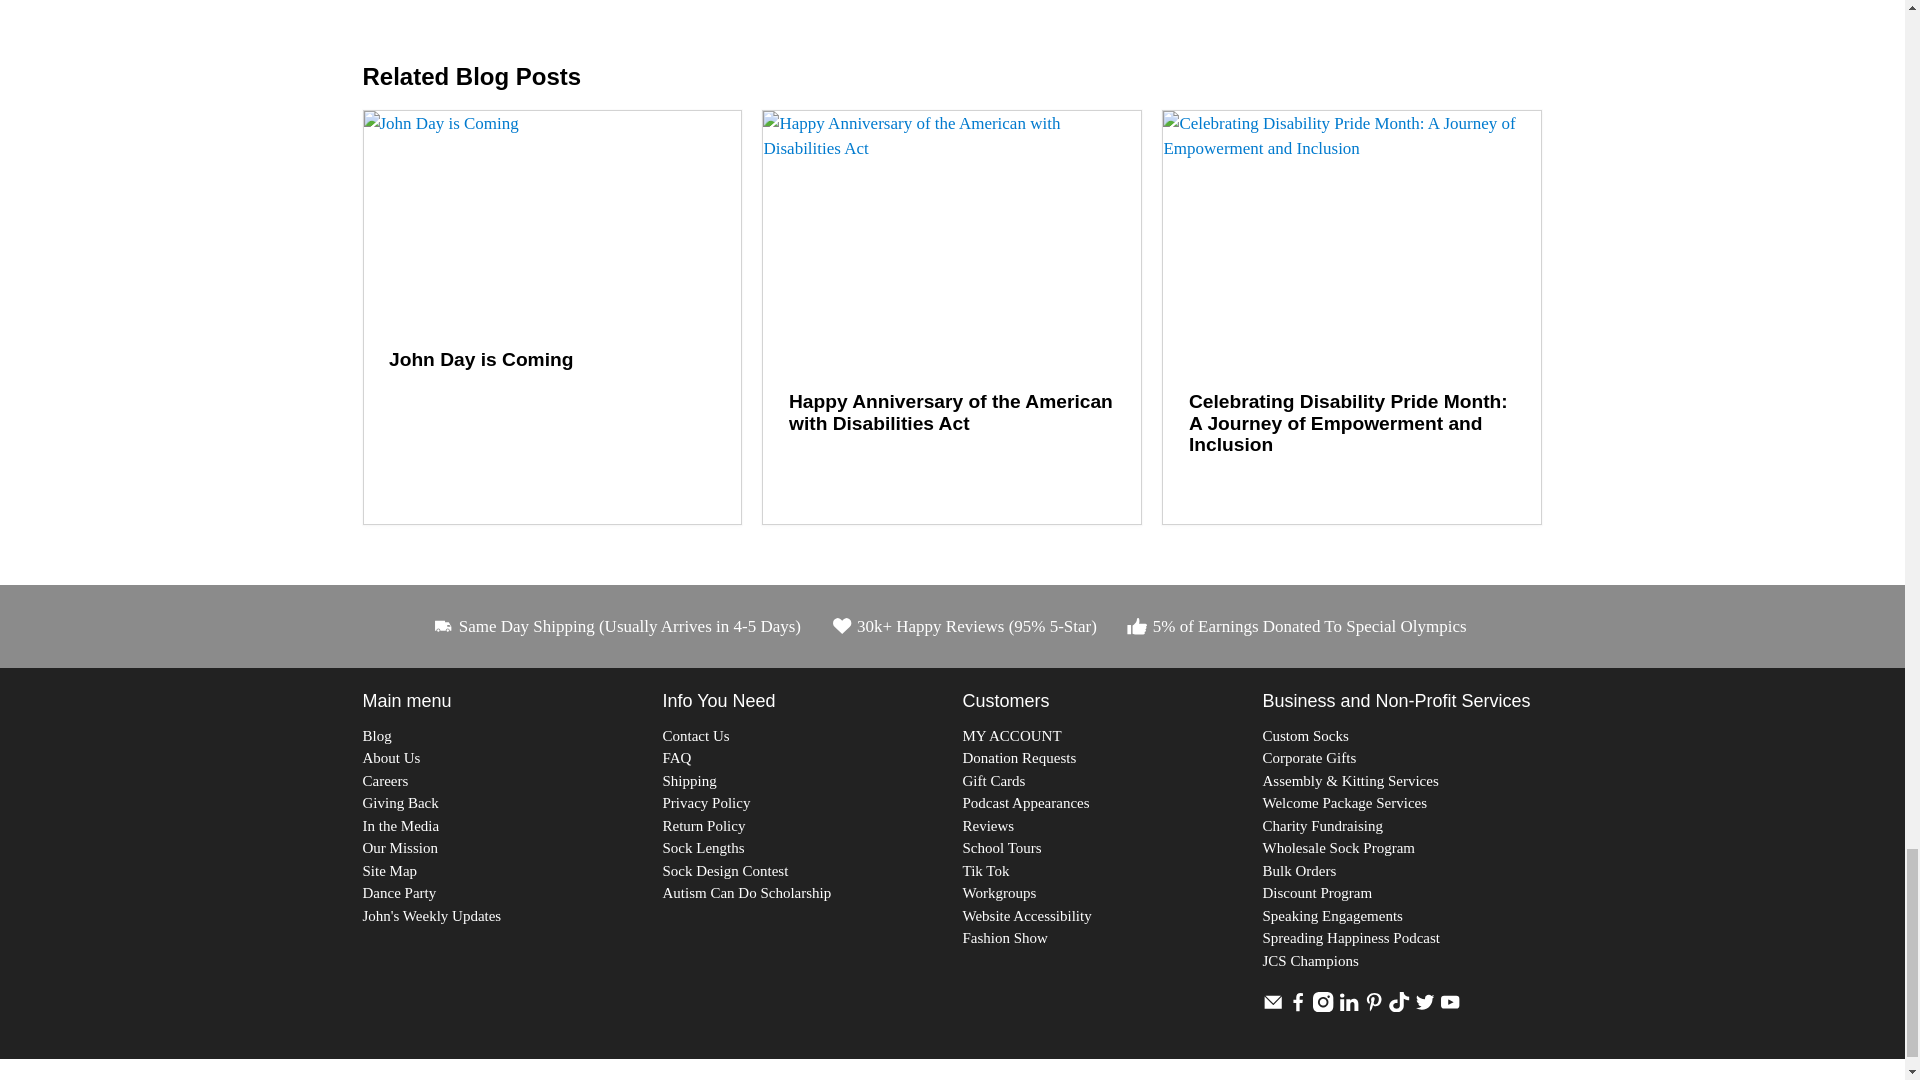  What do you see at coordinates (1398, 1007) in the screenshot?
I see `Johns Crazy Socks on TikTok` at bounding box center [1398, 1007].